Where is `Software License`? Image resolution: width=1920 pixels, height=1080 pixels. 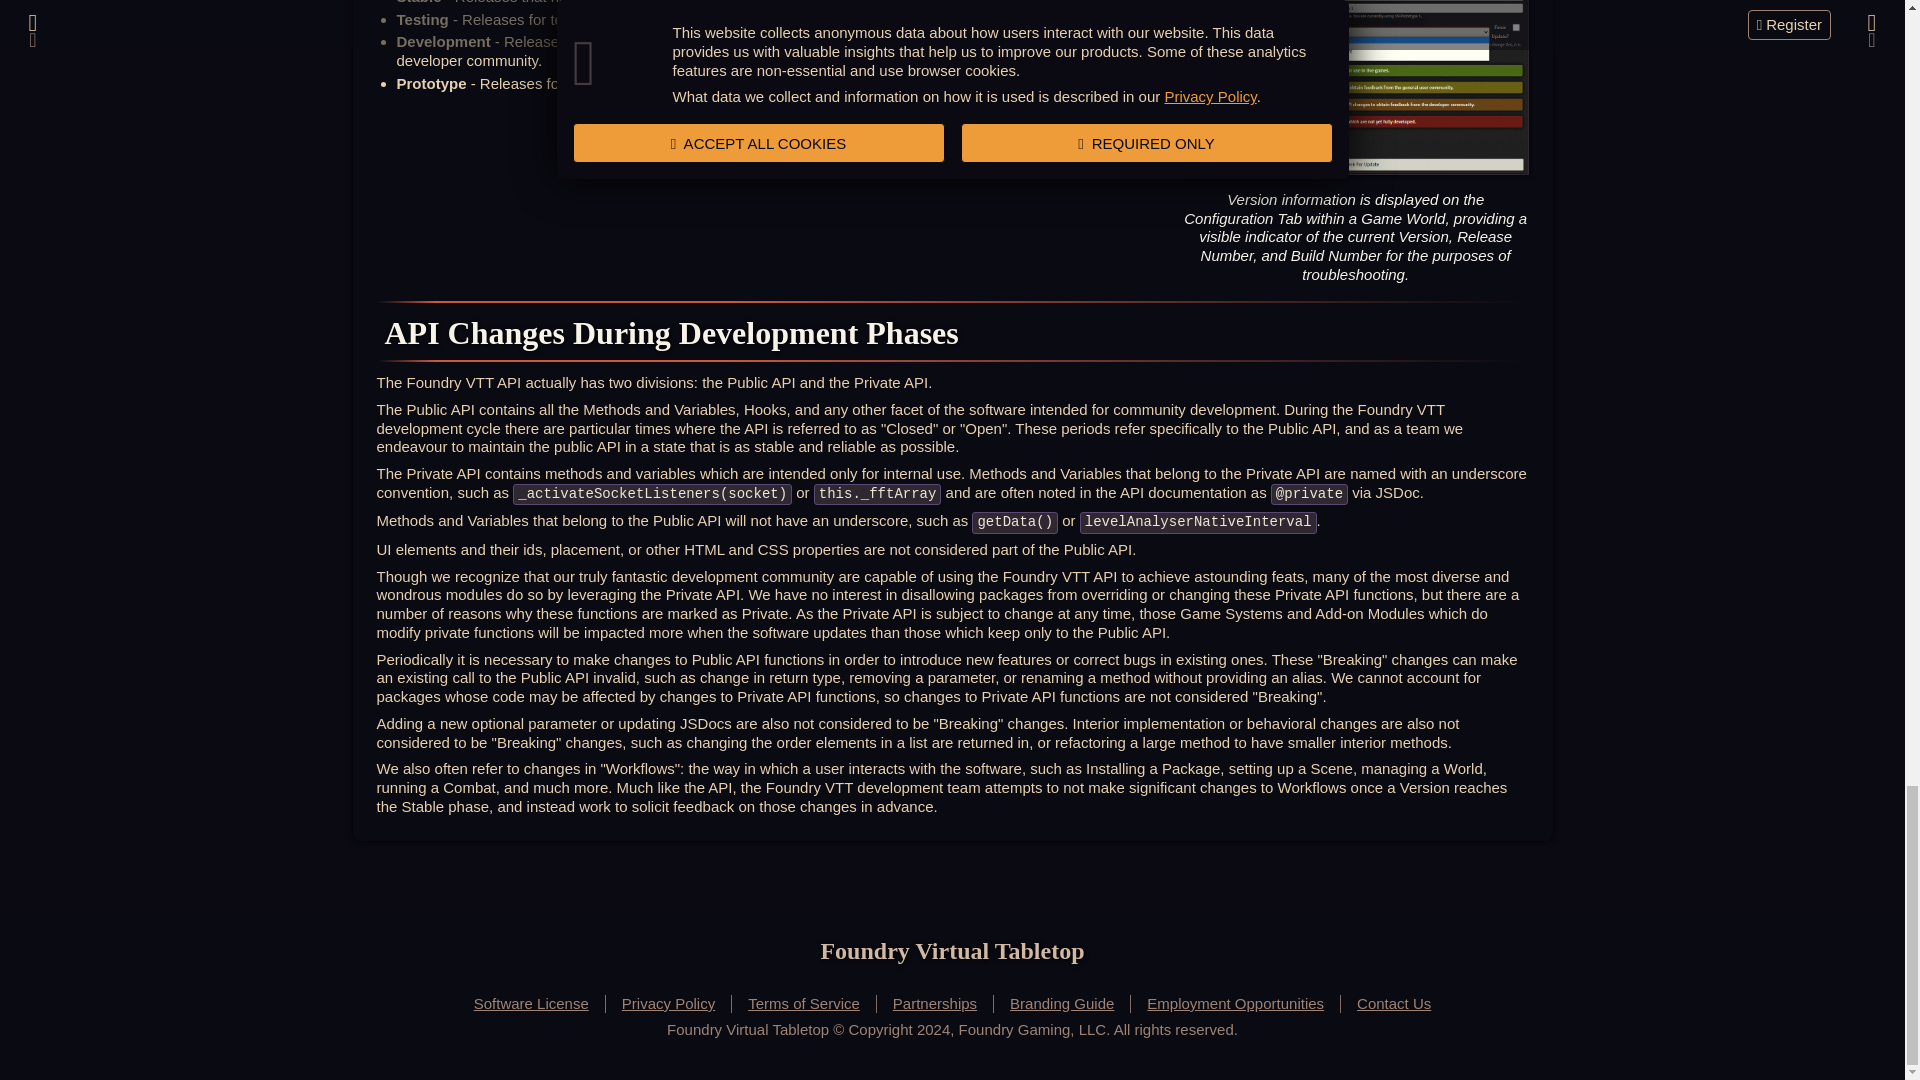 Software License is located at coordinates (532, 1004).